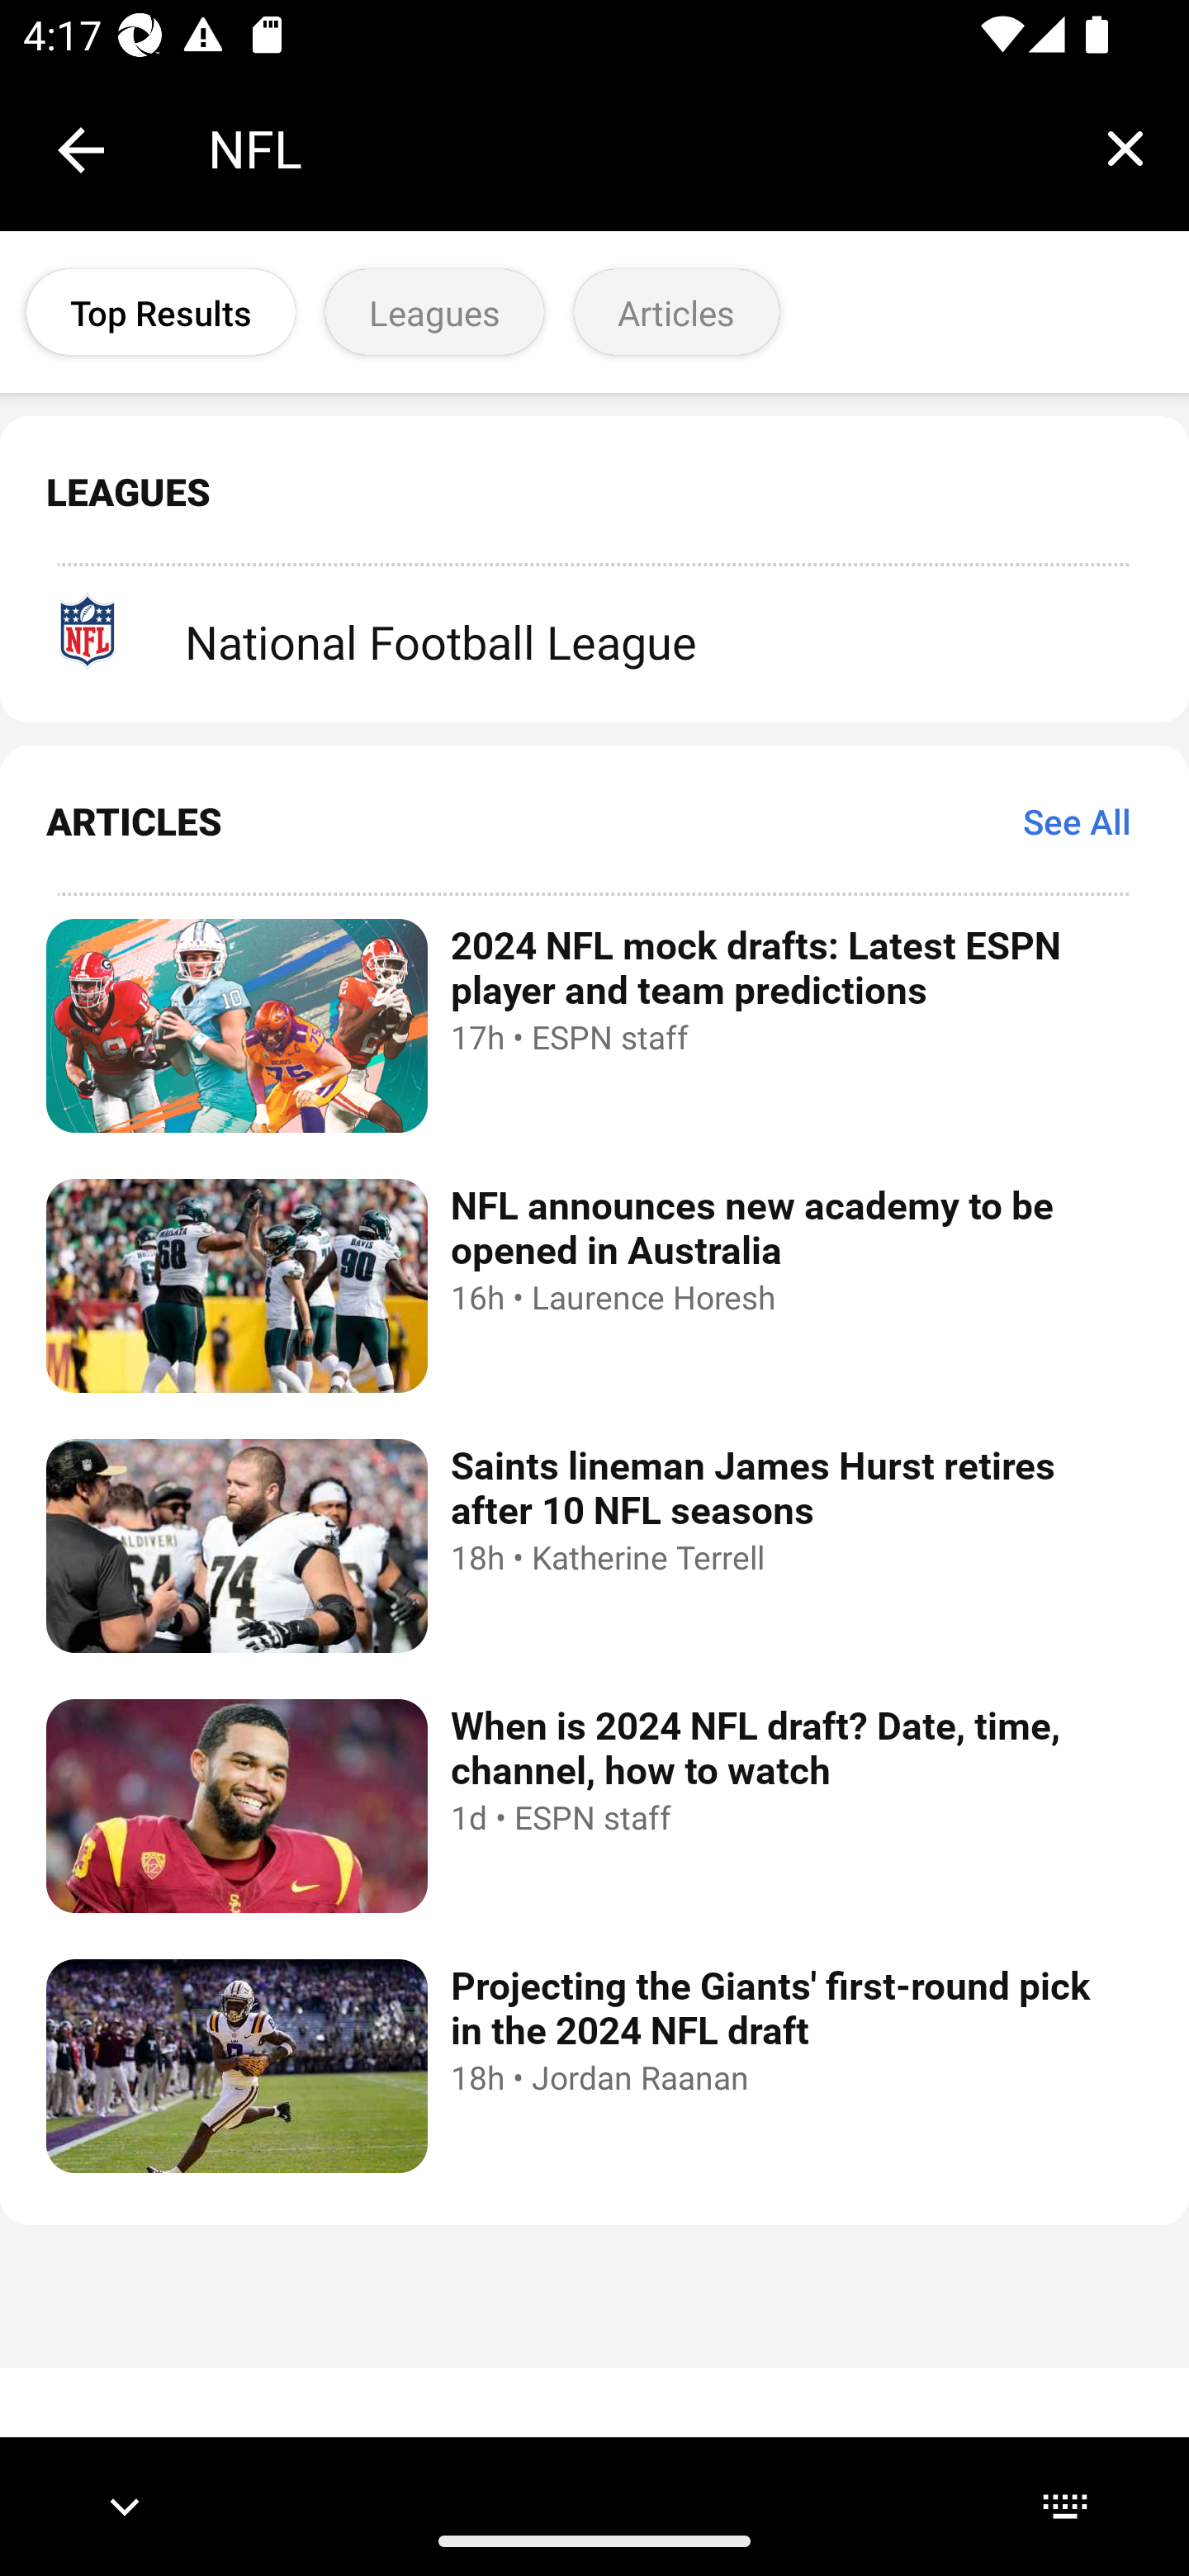 The width and height of the screenshot is (1189, 2576). What do you see at coordinates (1125, 148) in the screenshot?
I see `Clear query` at bounding box center [1125, 148].